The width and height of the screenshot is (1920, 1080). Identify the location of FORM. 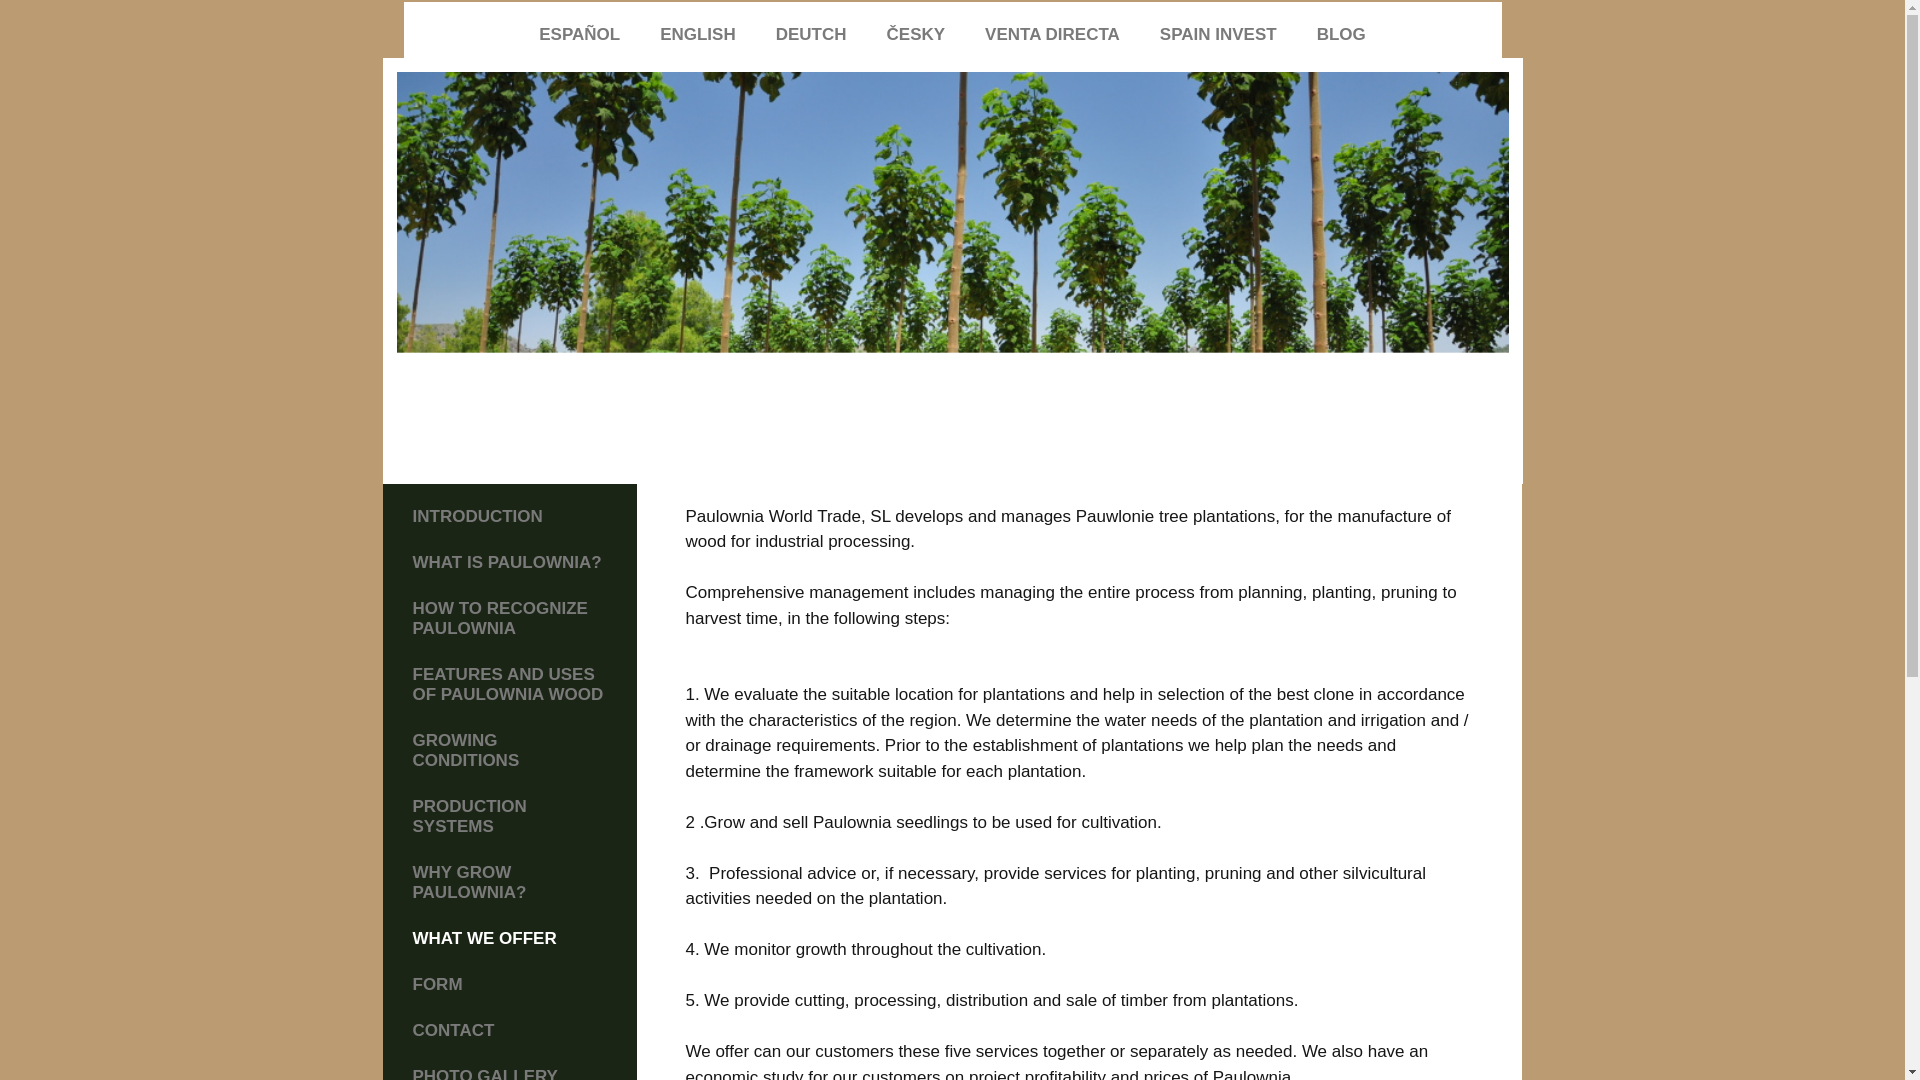
(509, 984).